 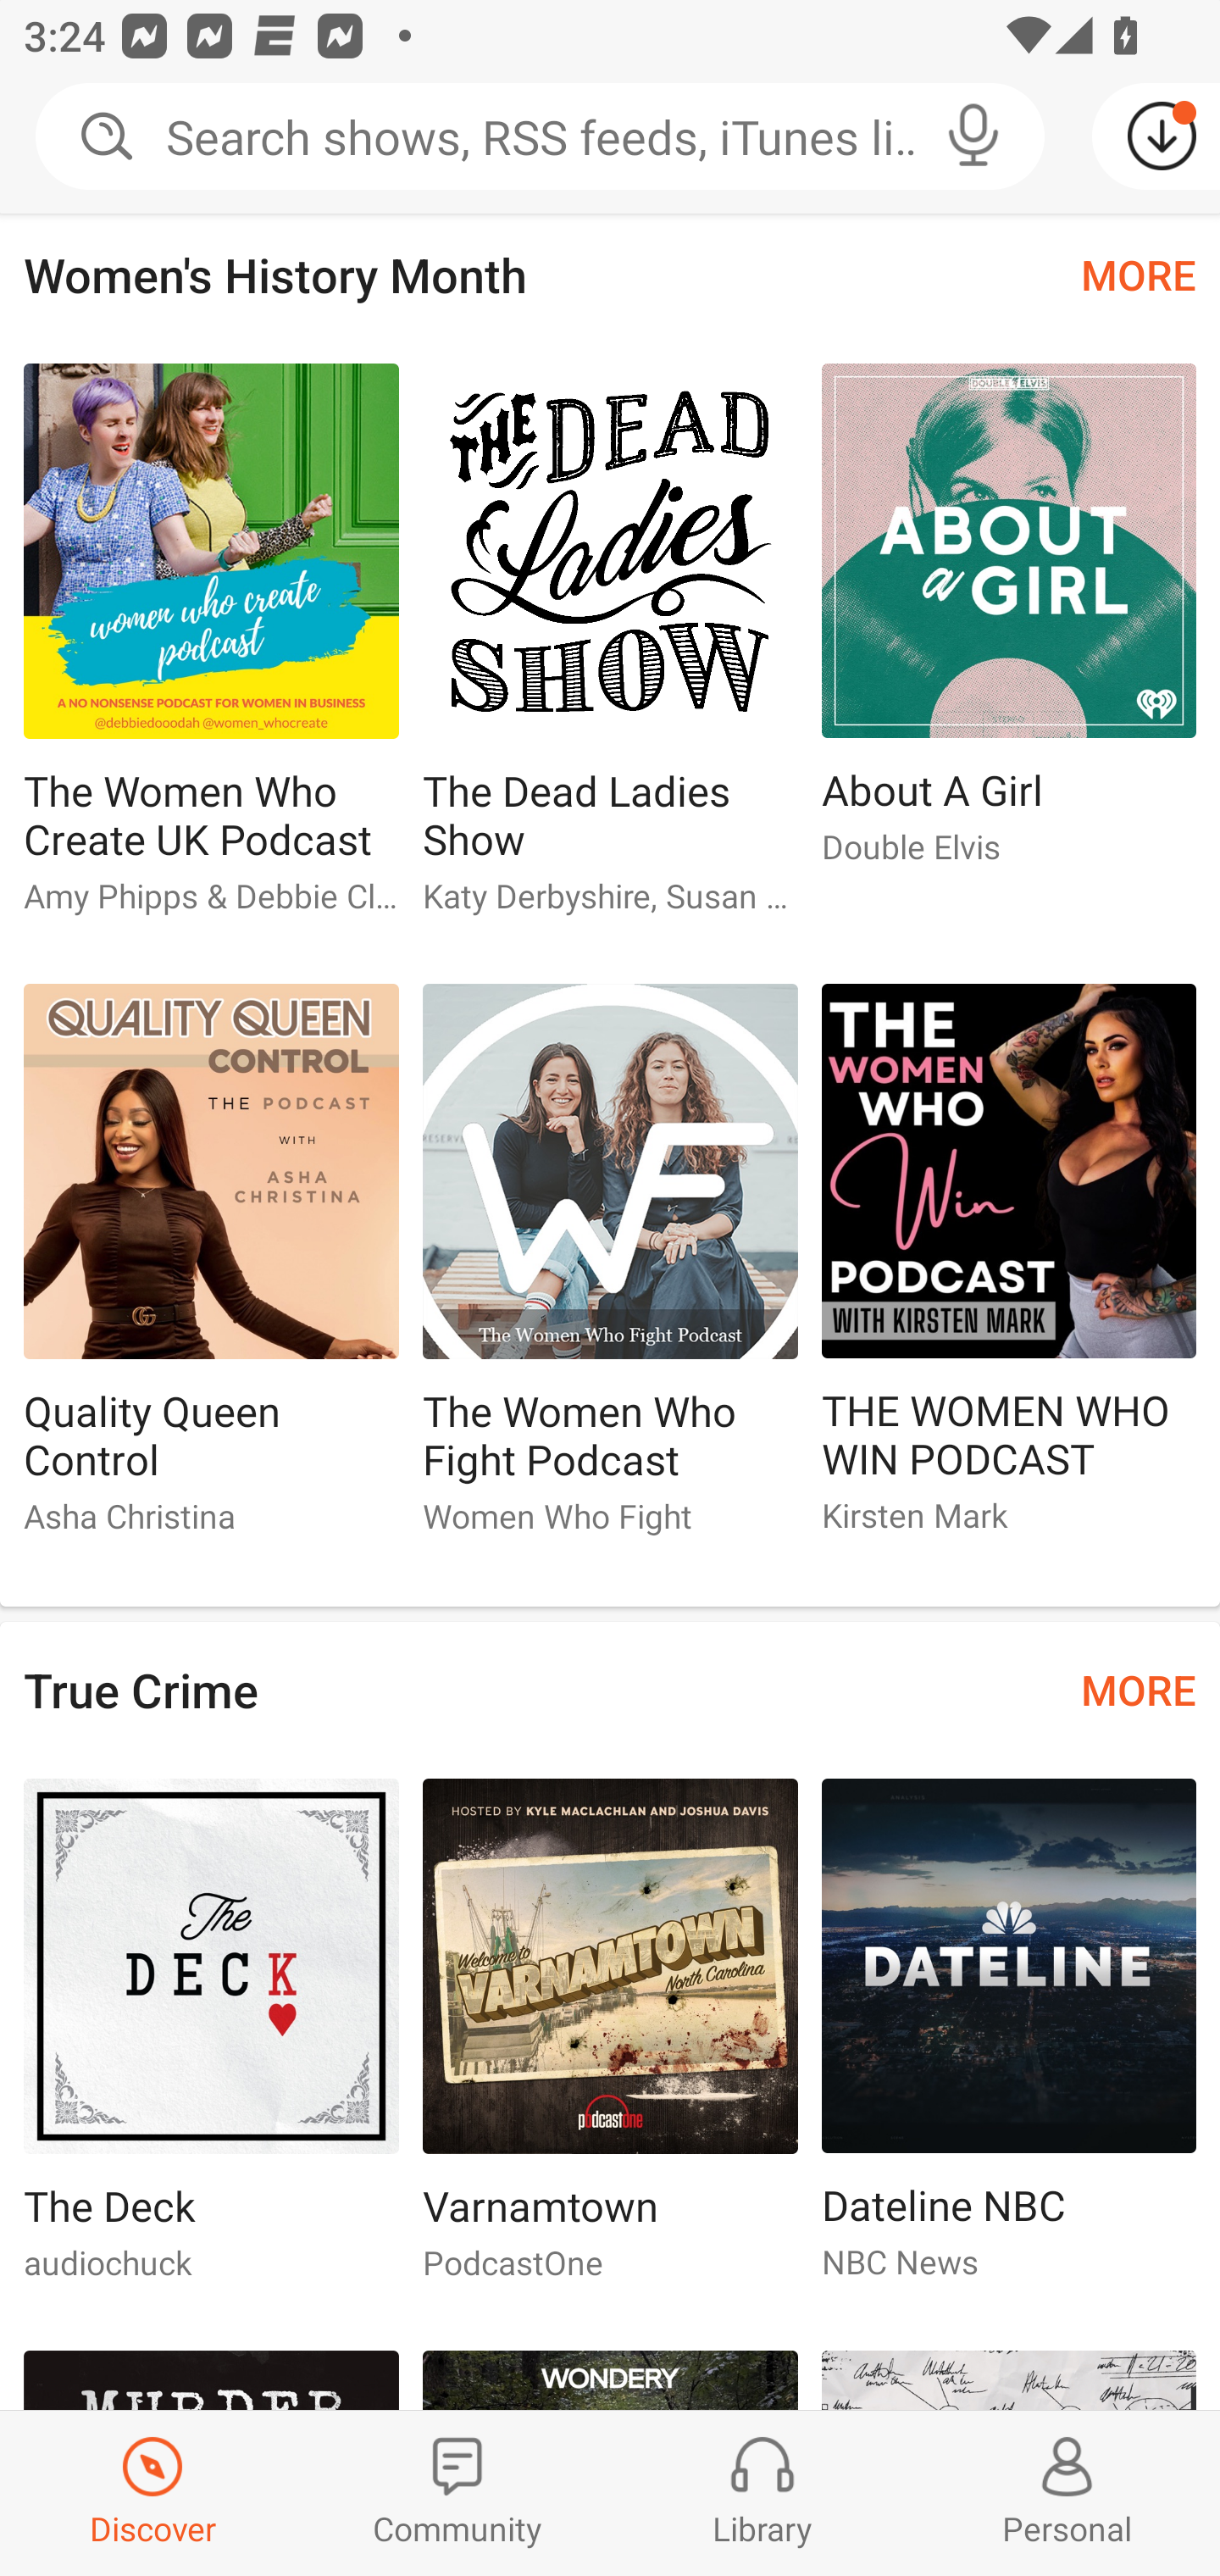 What do you see at coordinates (1009, 2042) in the screenshot?
I see `Dateline NBC Dateline NBC NBC News` at bounding box center [1009, 2042].